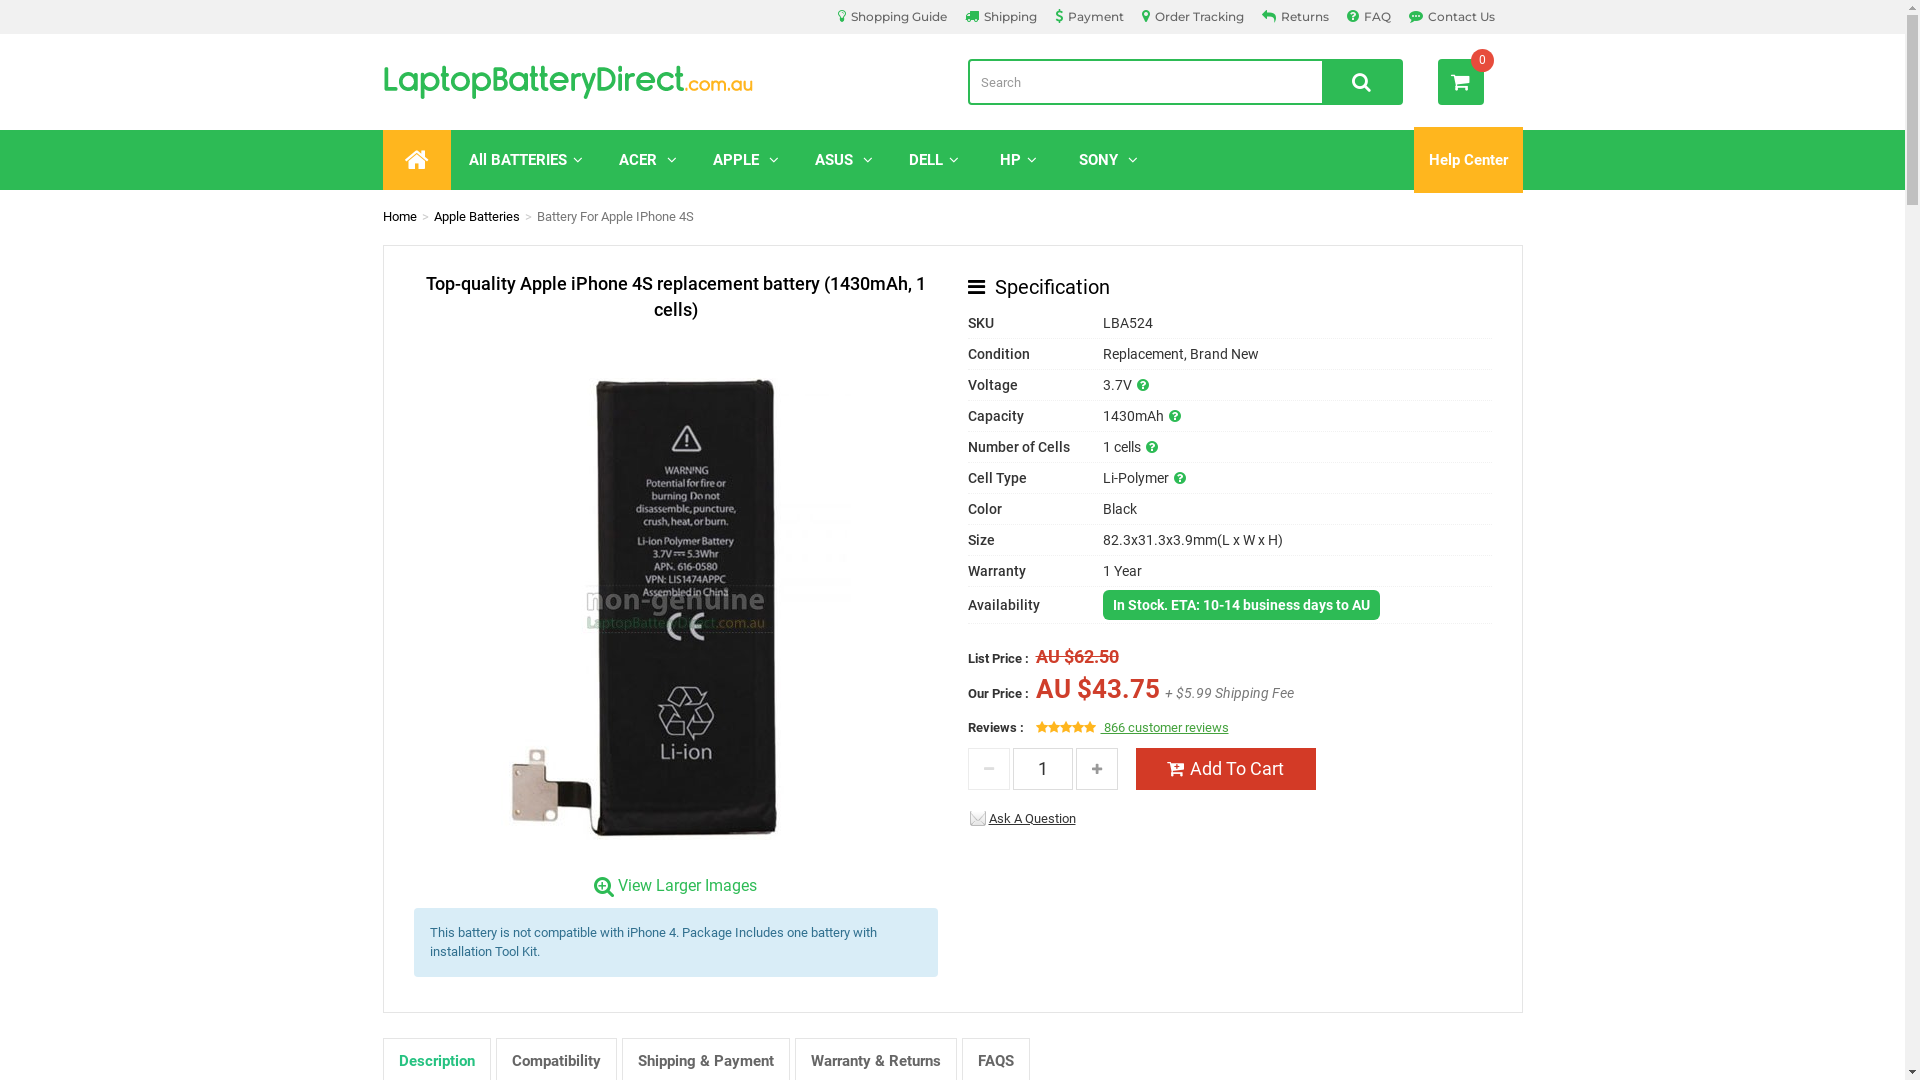 The width and height of the screenshot is (1920, 1080). I want to click on Voltage explained, so click(1142, 385).